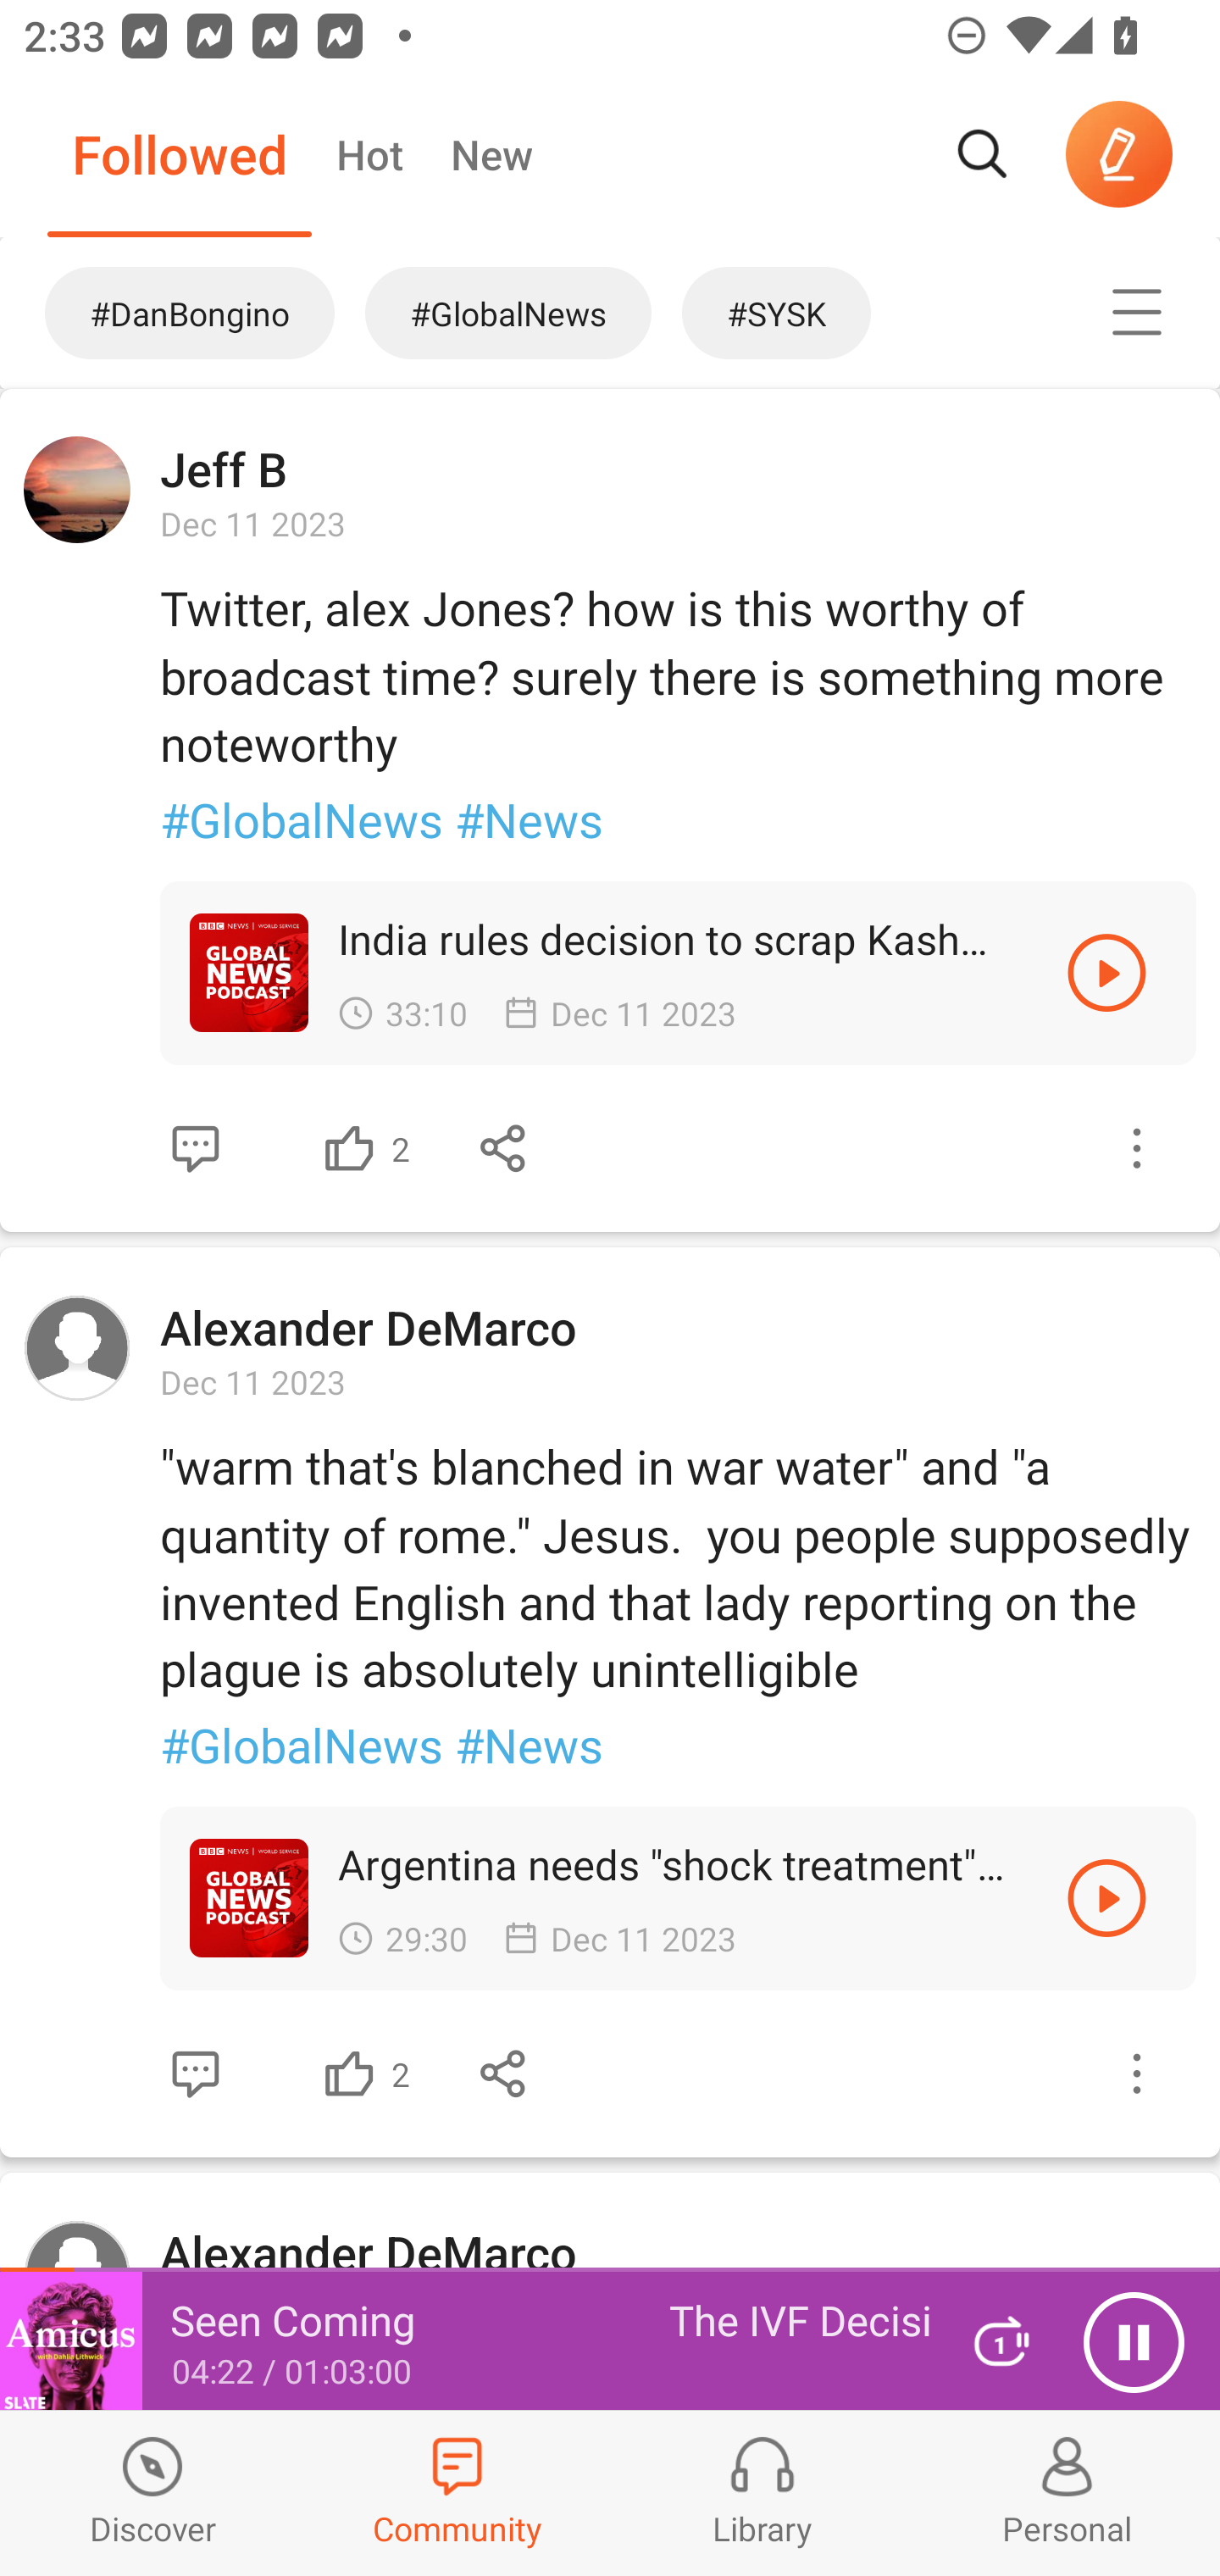  I want to click on Community, so click(457, 2493).